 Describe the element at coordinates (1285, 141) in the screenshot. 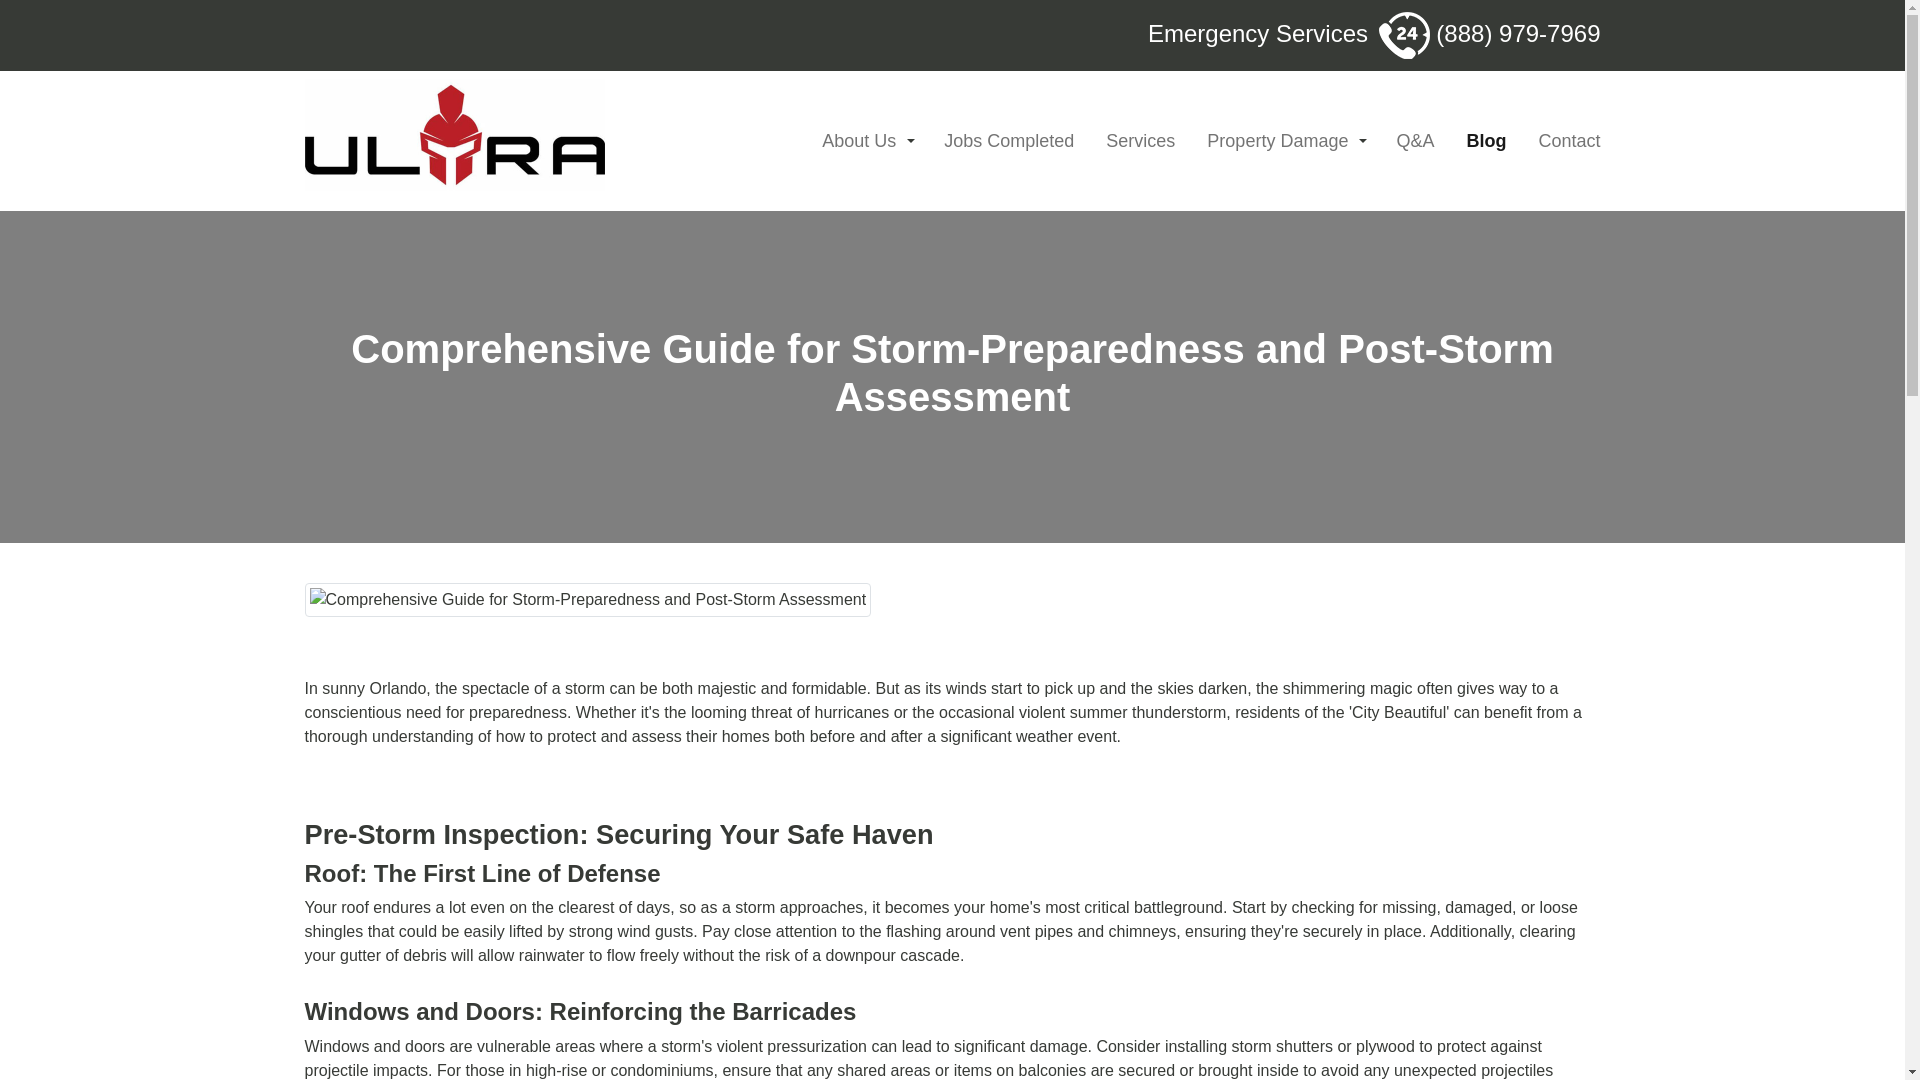

I see `Property Damage` at that location.